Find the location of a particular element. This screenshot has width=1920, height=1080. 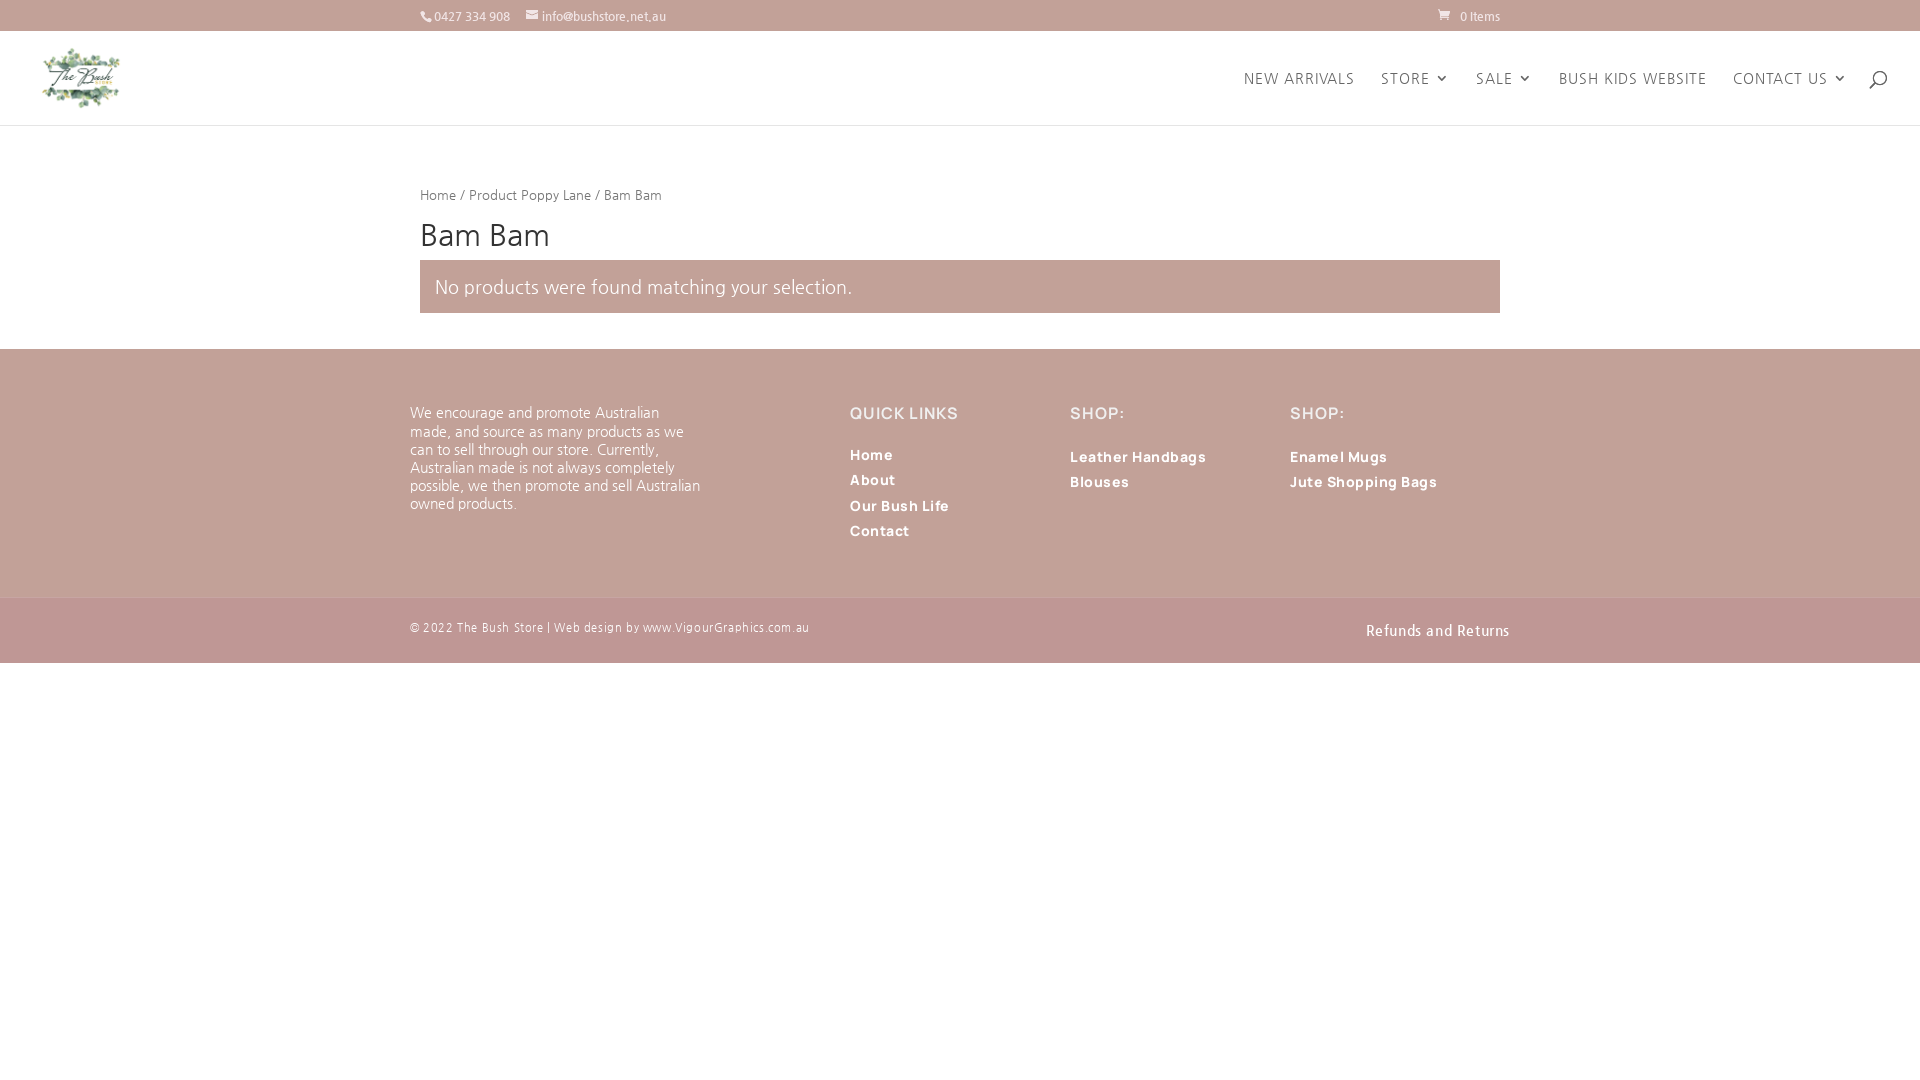

About is located at coordinates (873, 480).